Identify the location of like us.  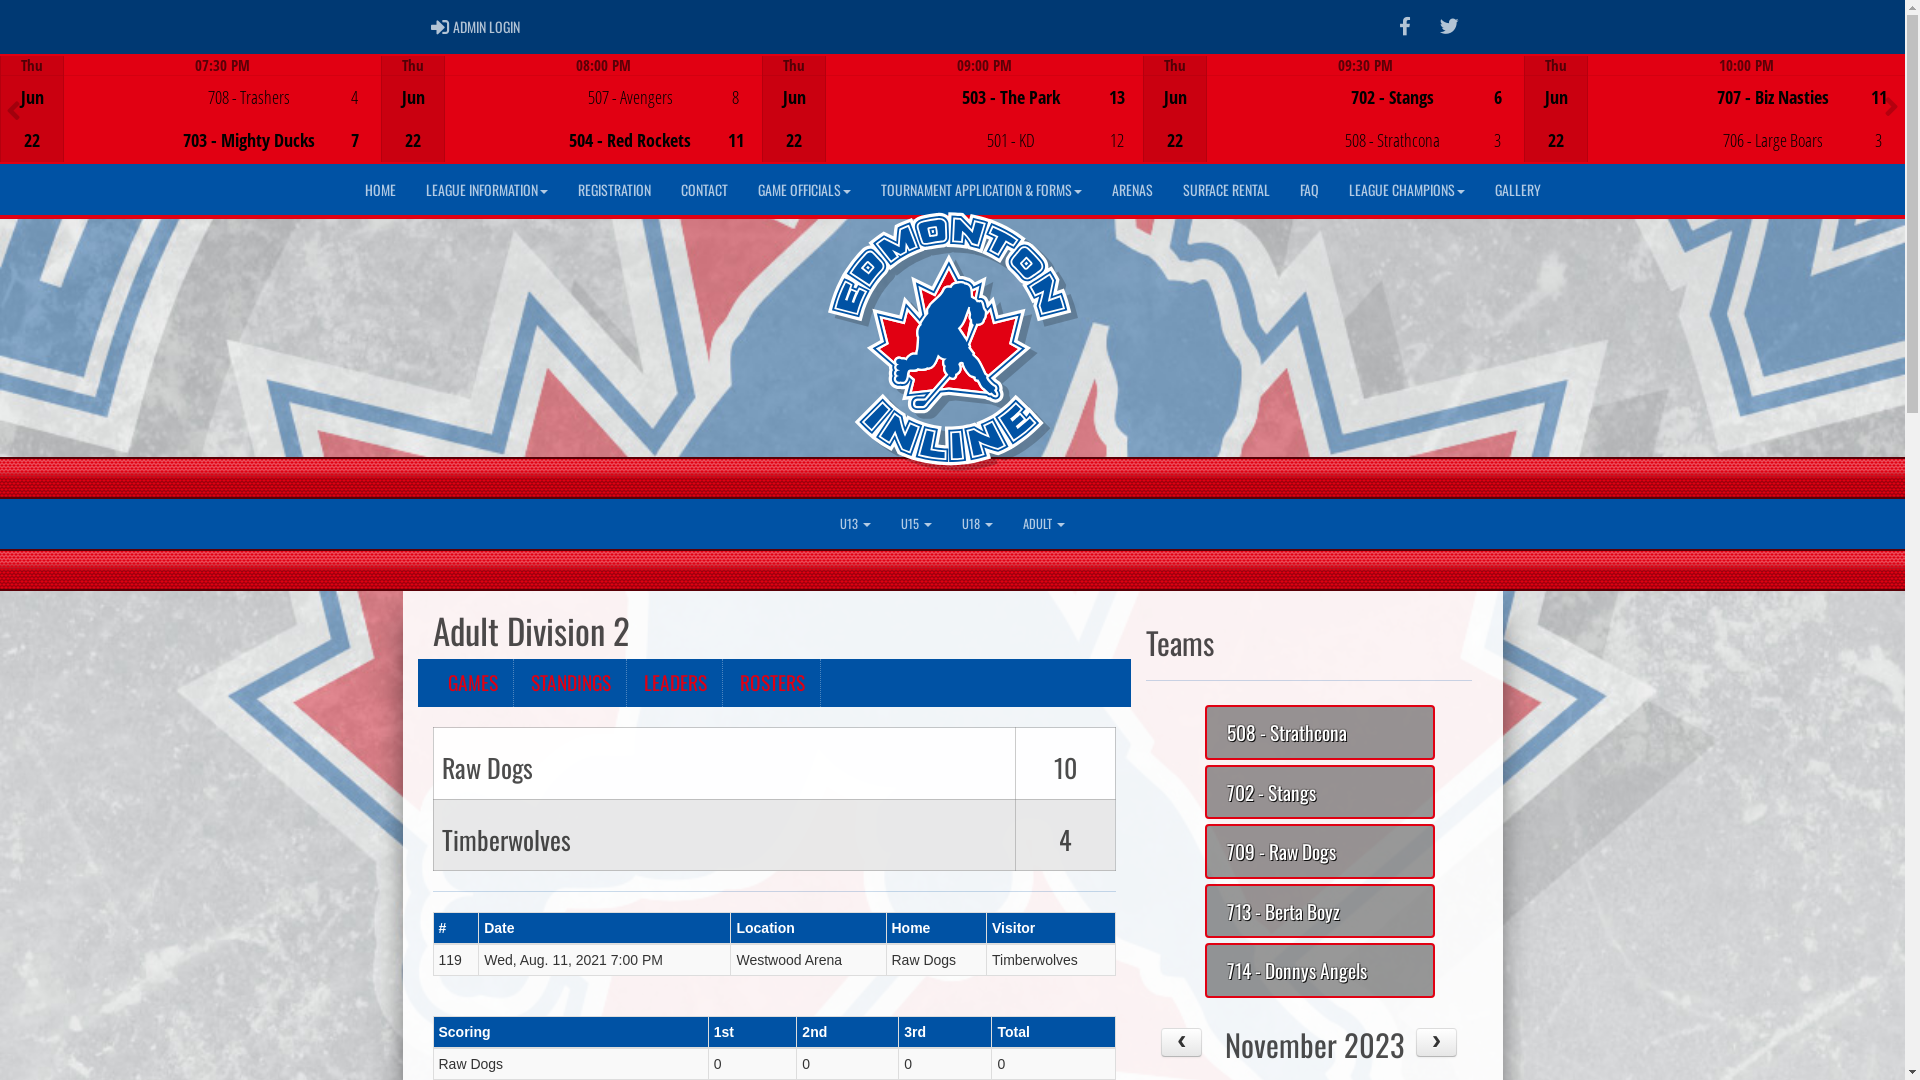
(1405, 26).